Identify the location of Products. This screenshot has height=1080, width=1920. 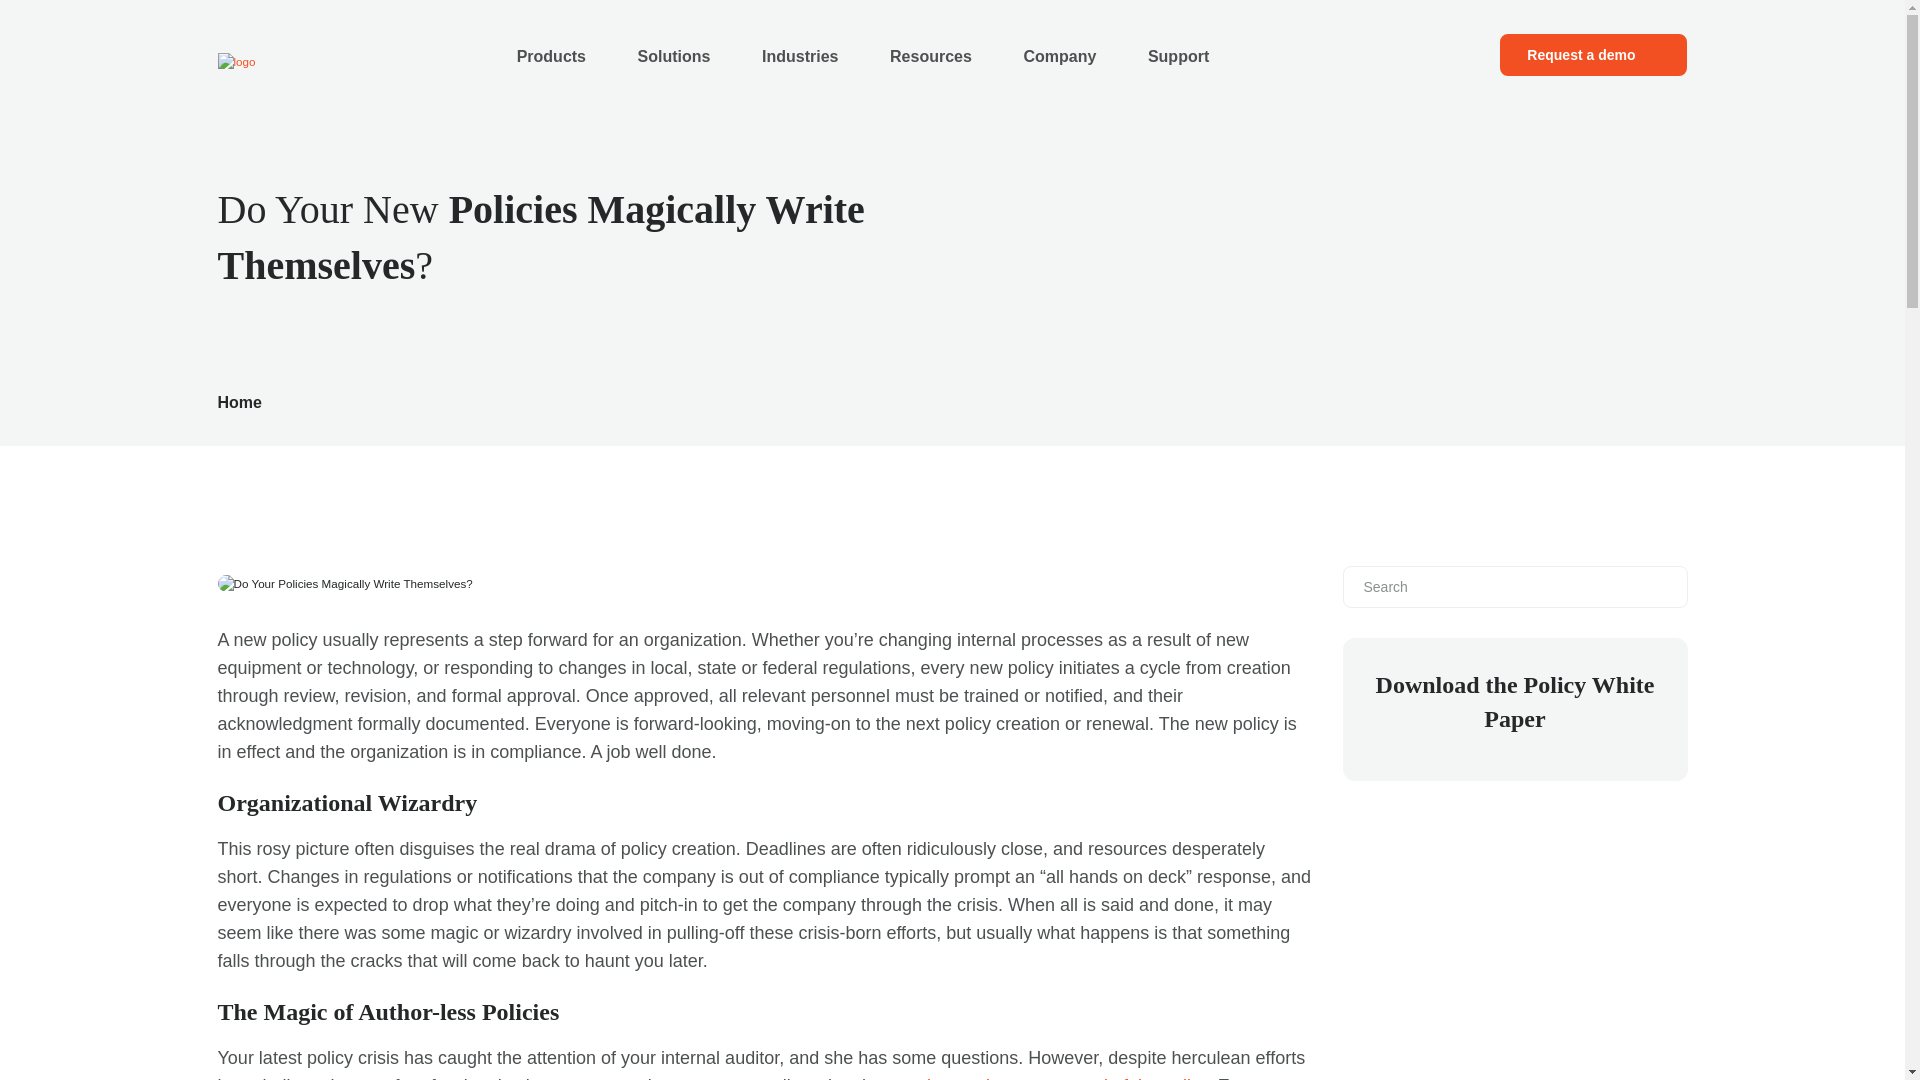
(550, 57).